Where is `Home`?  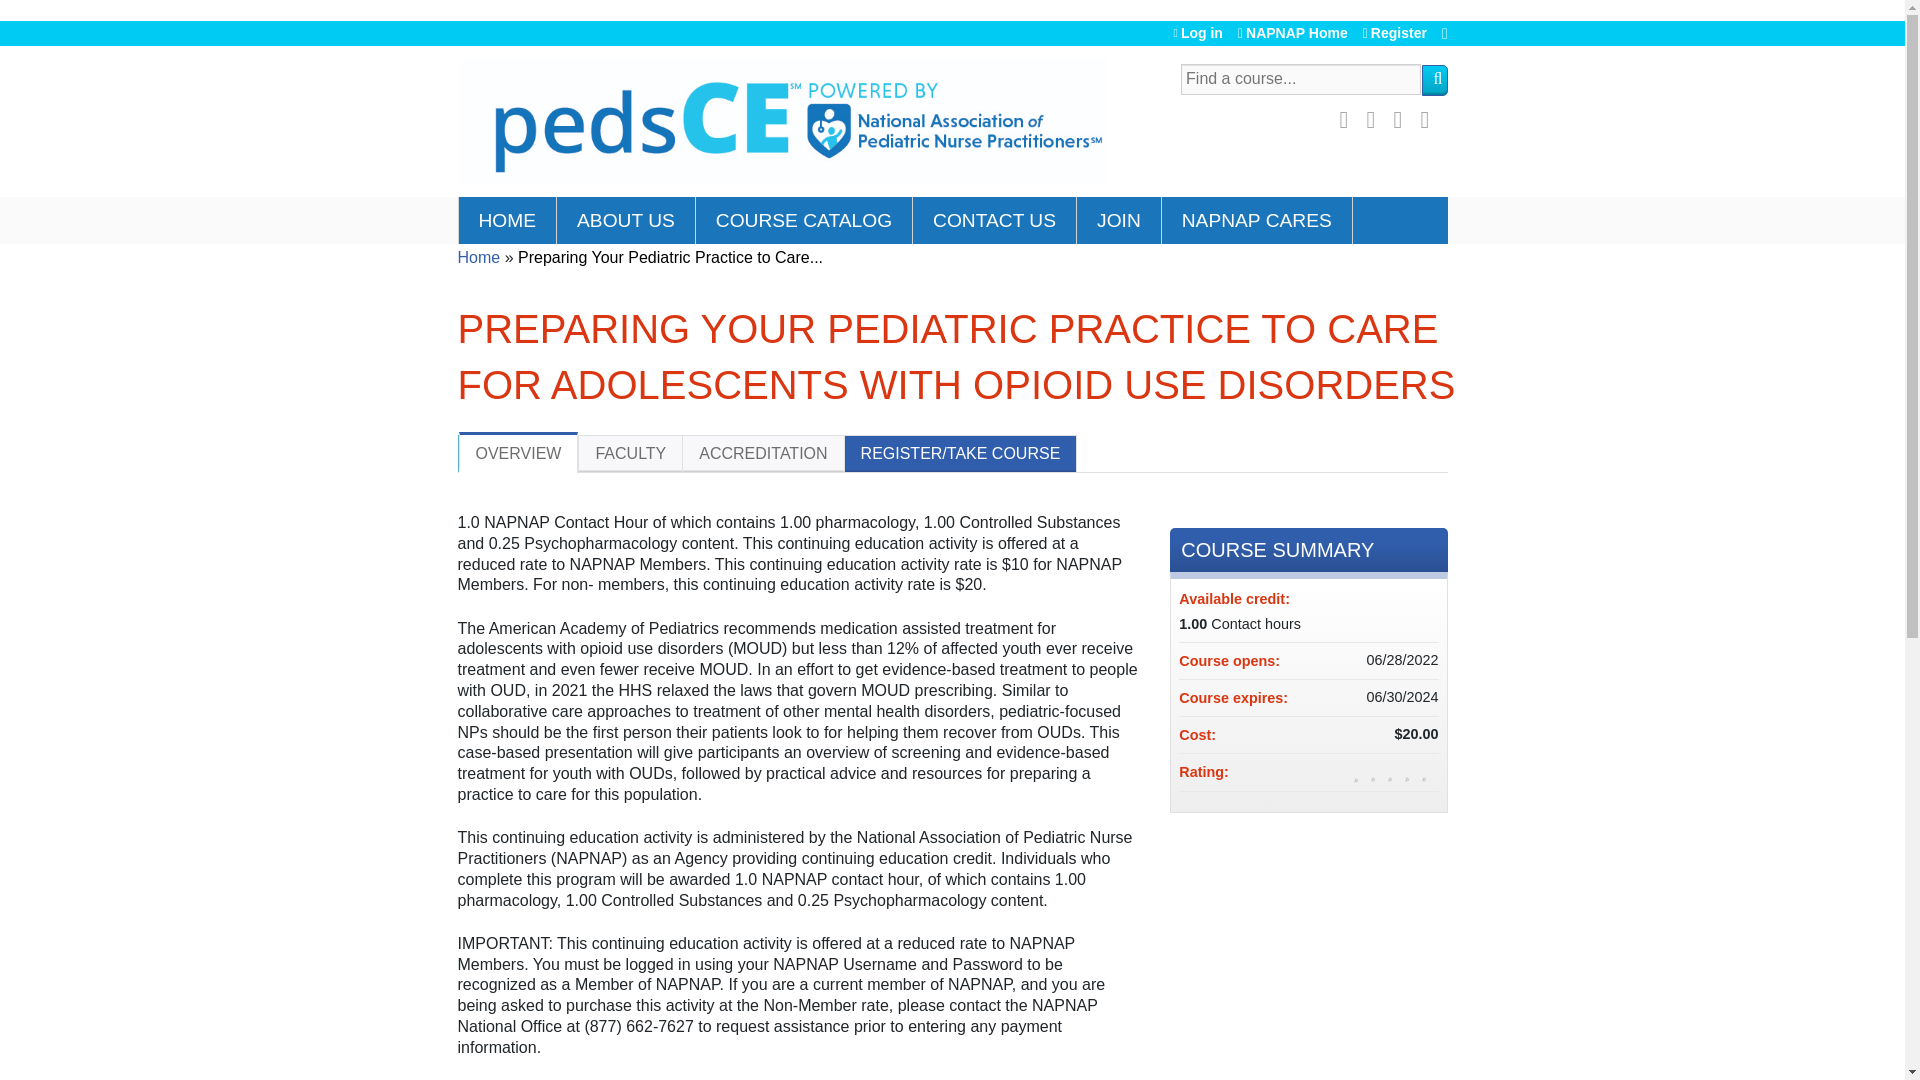 Home is located at coordinates (480, 257).